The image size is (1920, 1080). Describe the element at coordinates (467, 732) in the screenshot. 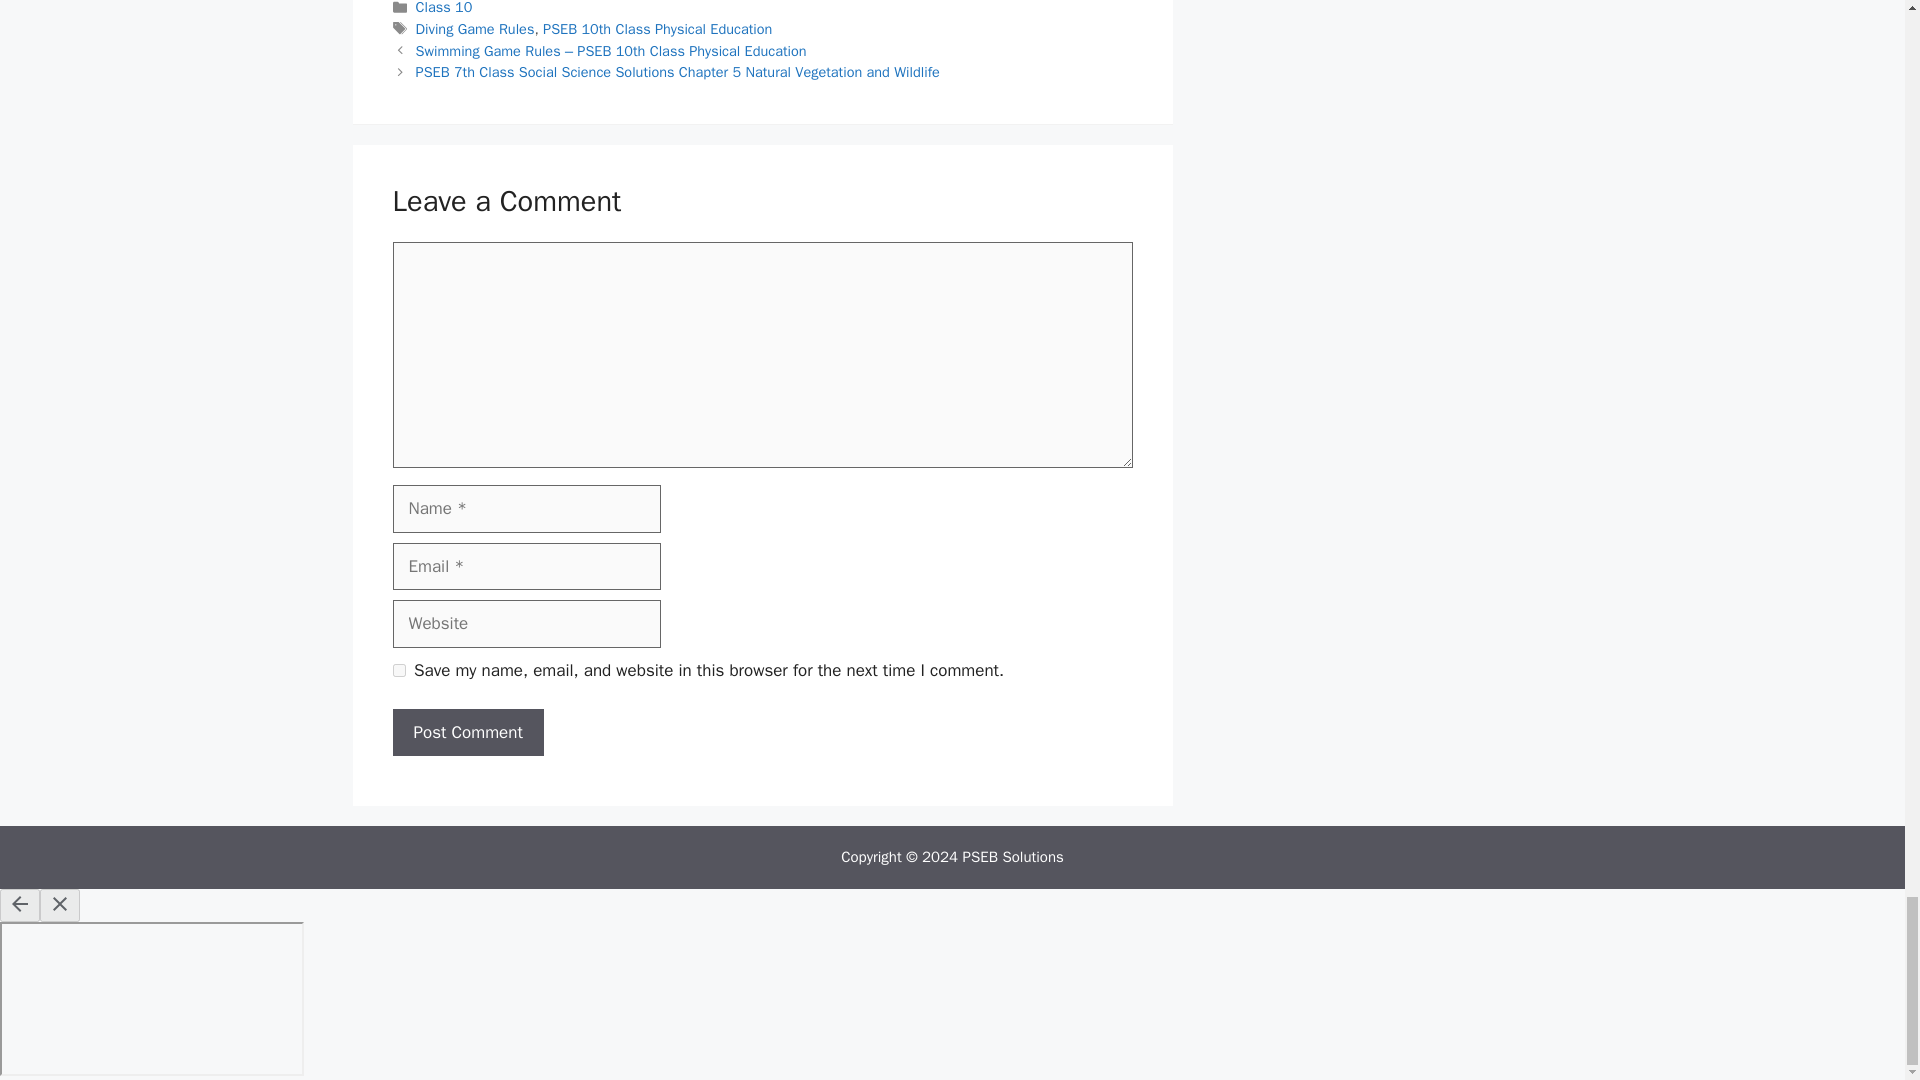

I see `Post Comment` at that location.